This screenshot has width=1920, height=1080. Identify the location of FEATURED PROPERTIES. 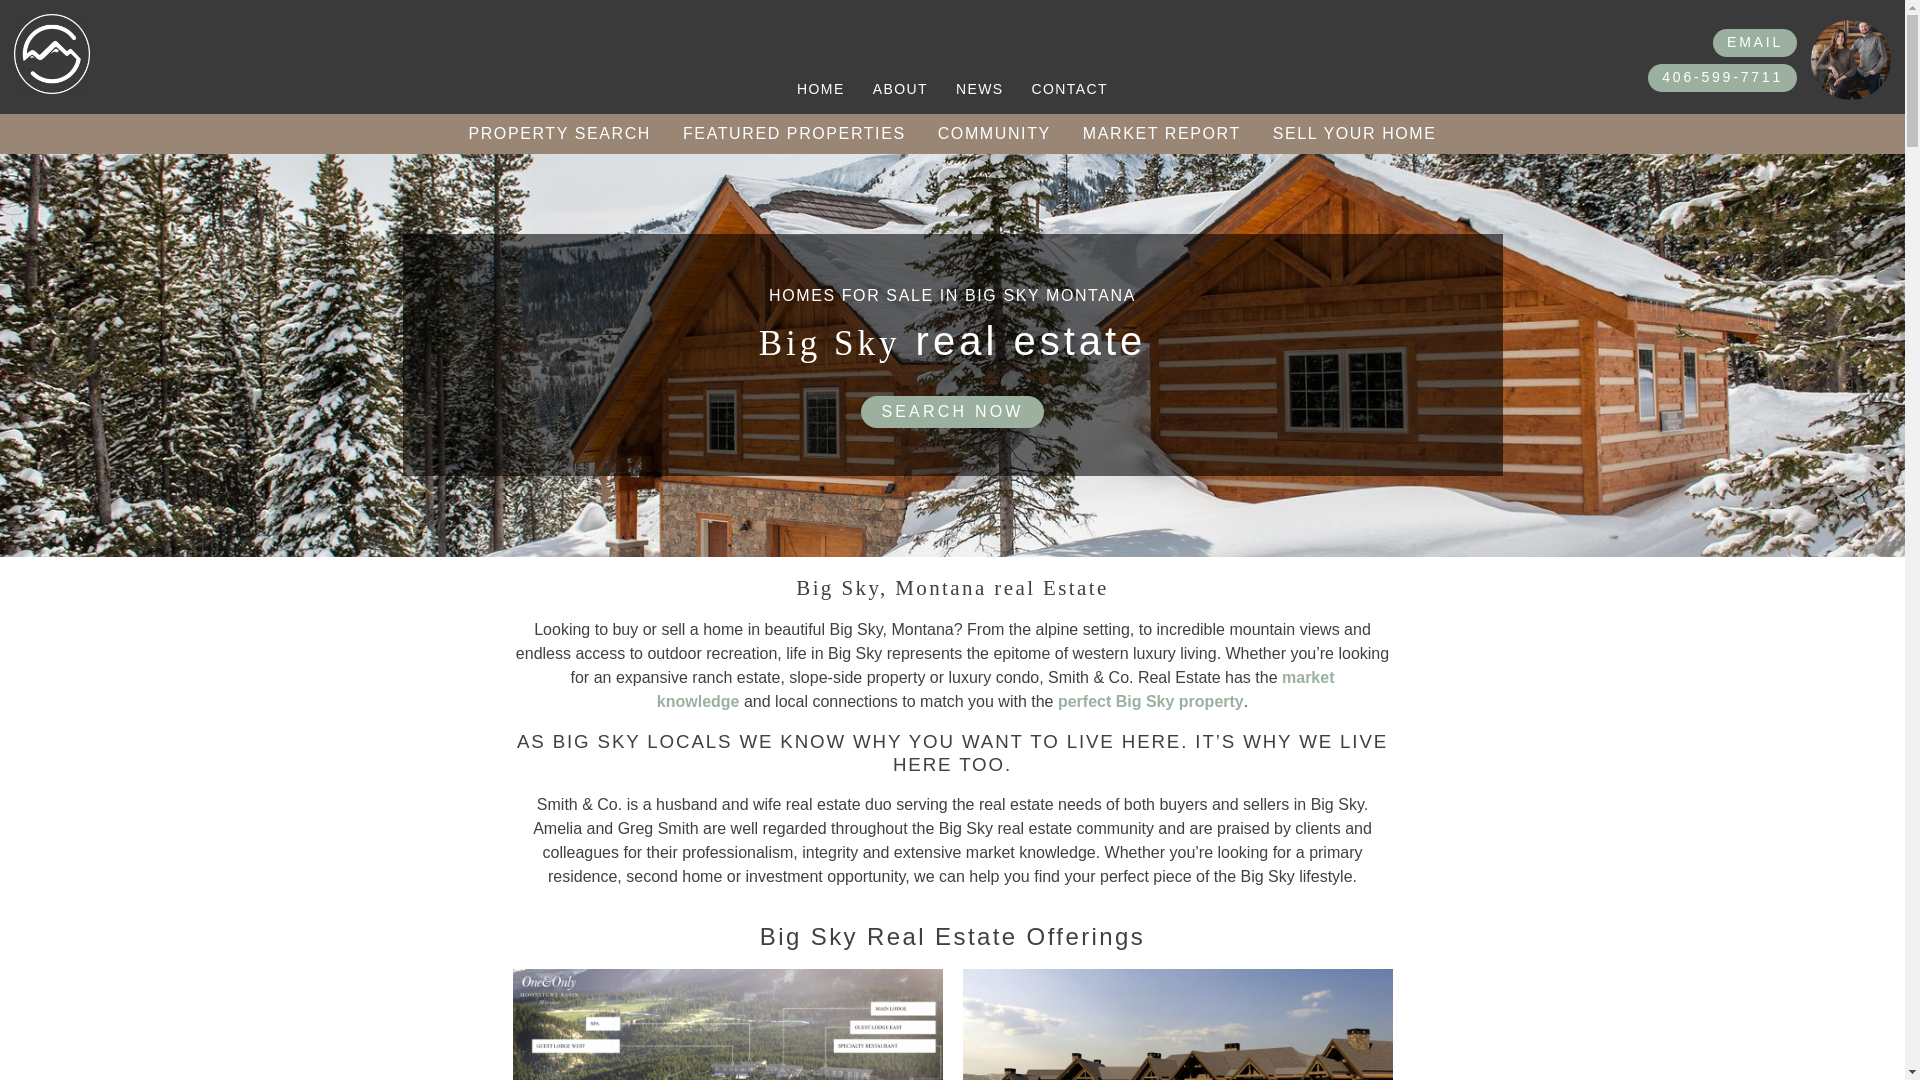
(794, 134).